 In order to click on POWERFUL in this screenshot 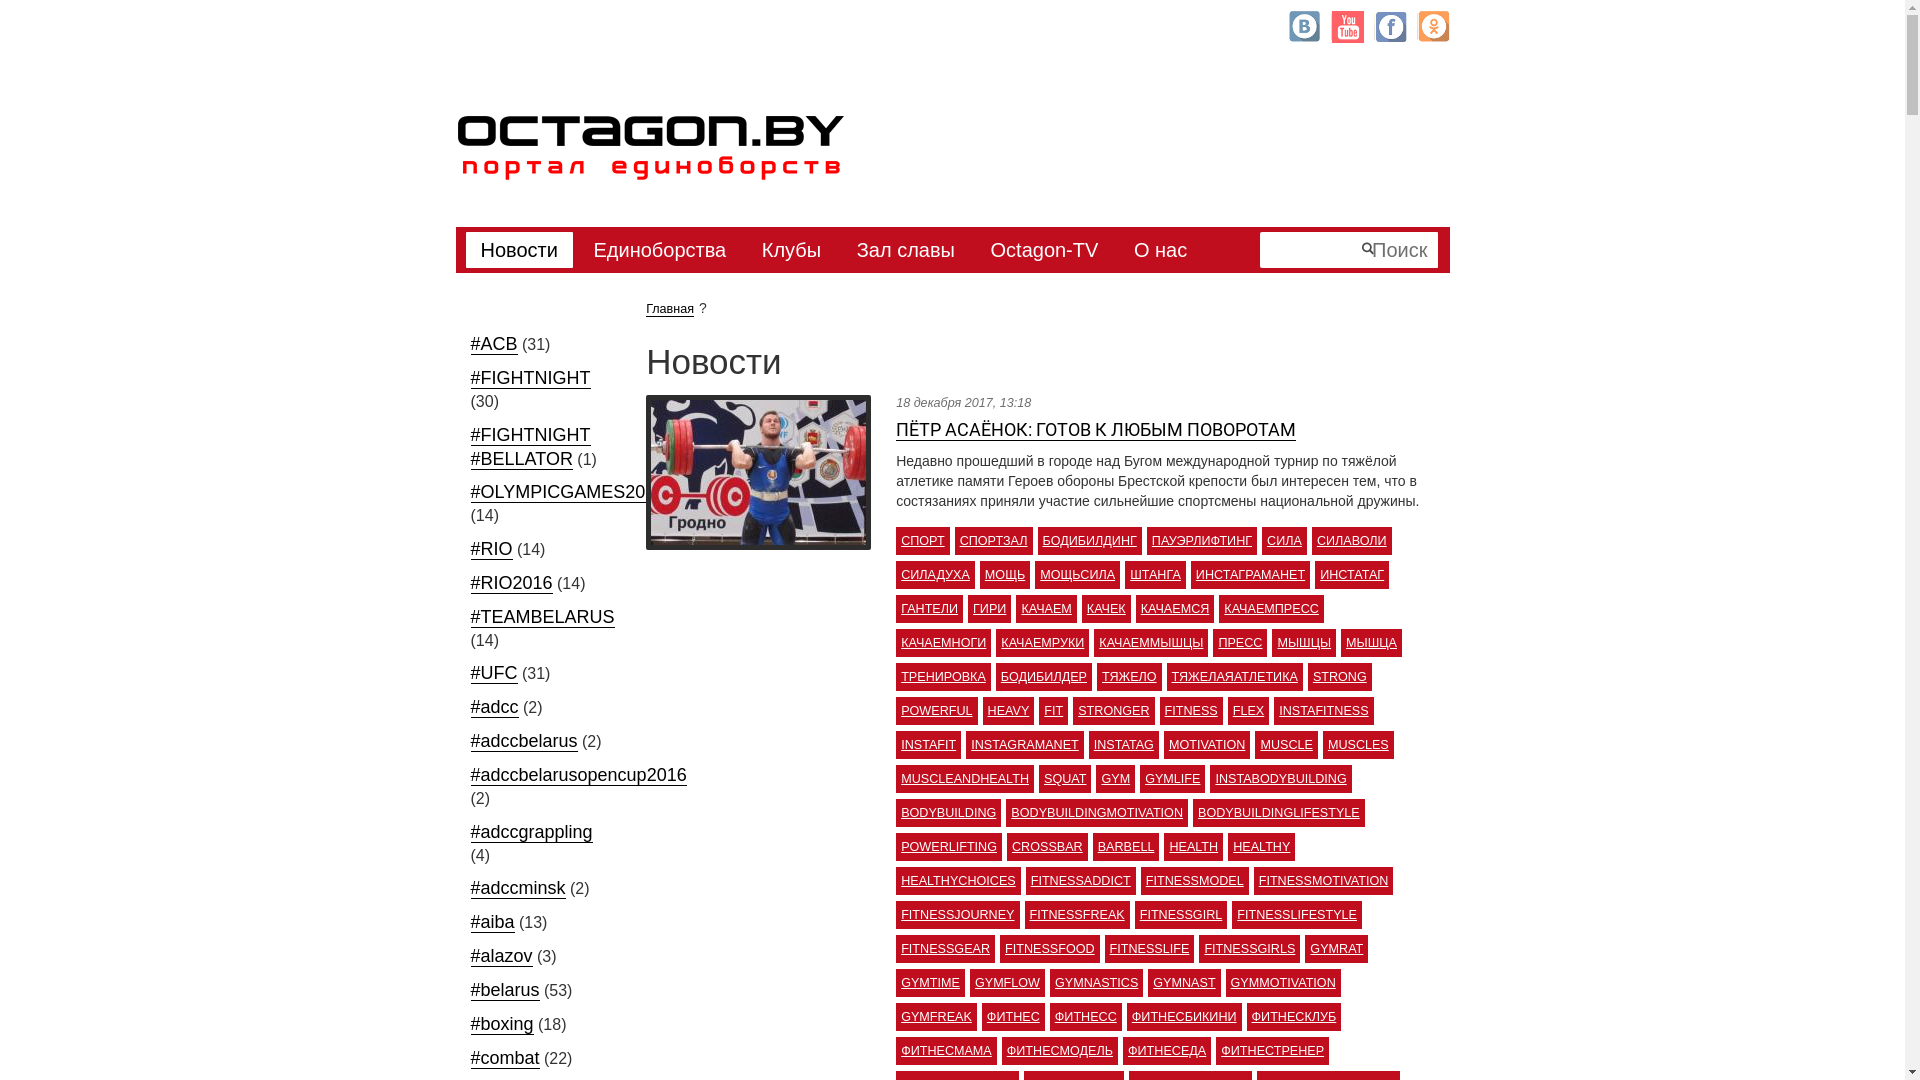, I will do `click(936, 711)`.